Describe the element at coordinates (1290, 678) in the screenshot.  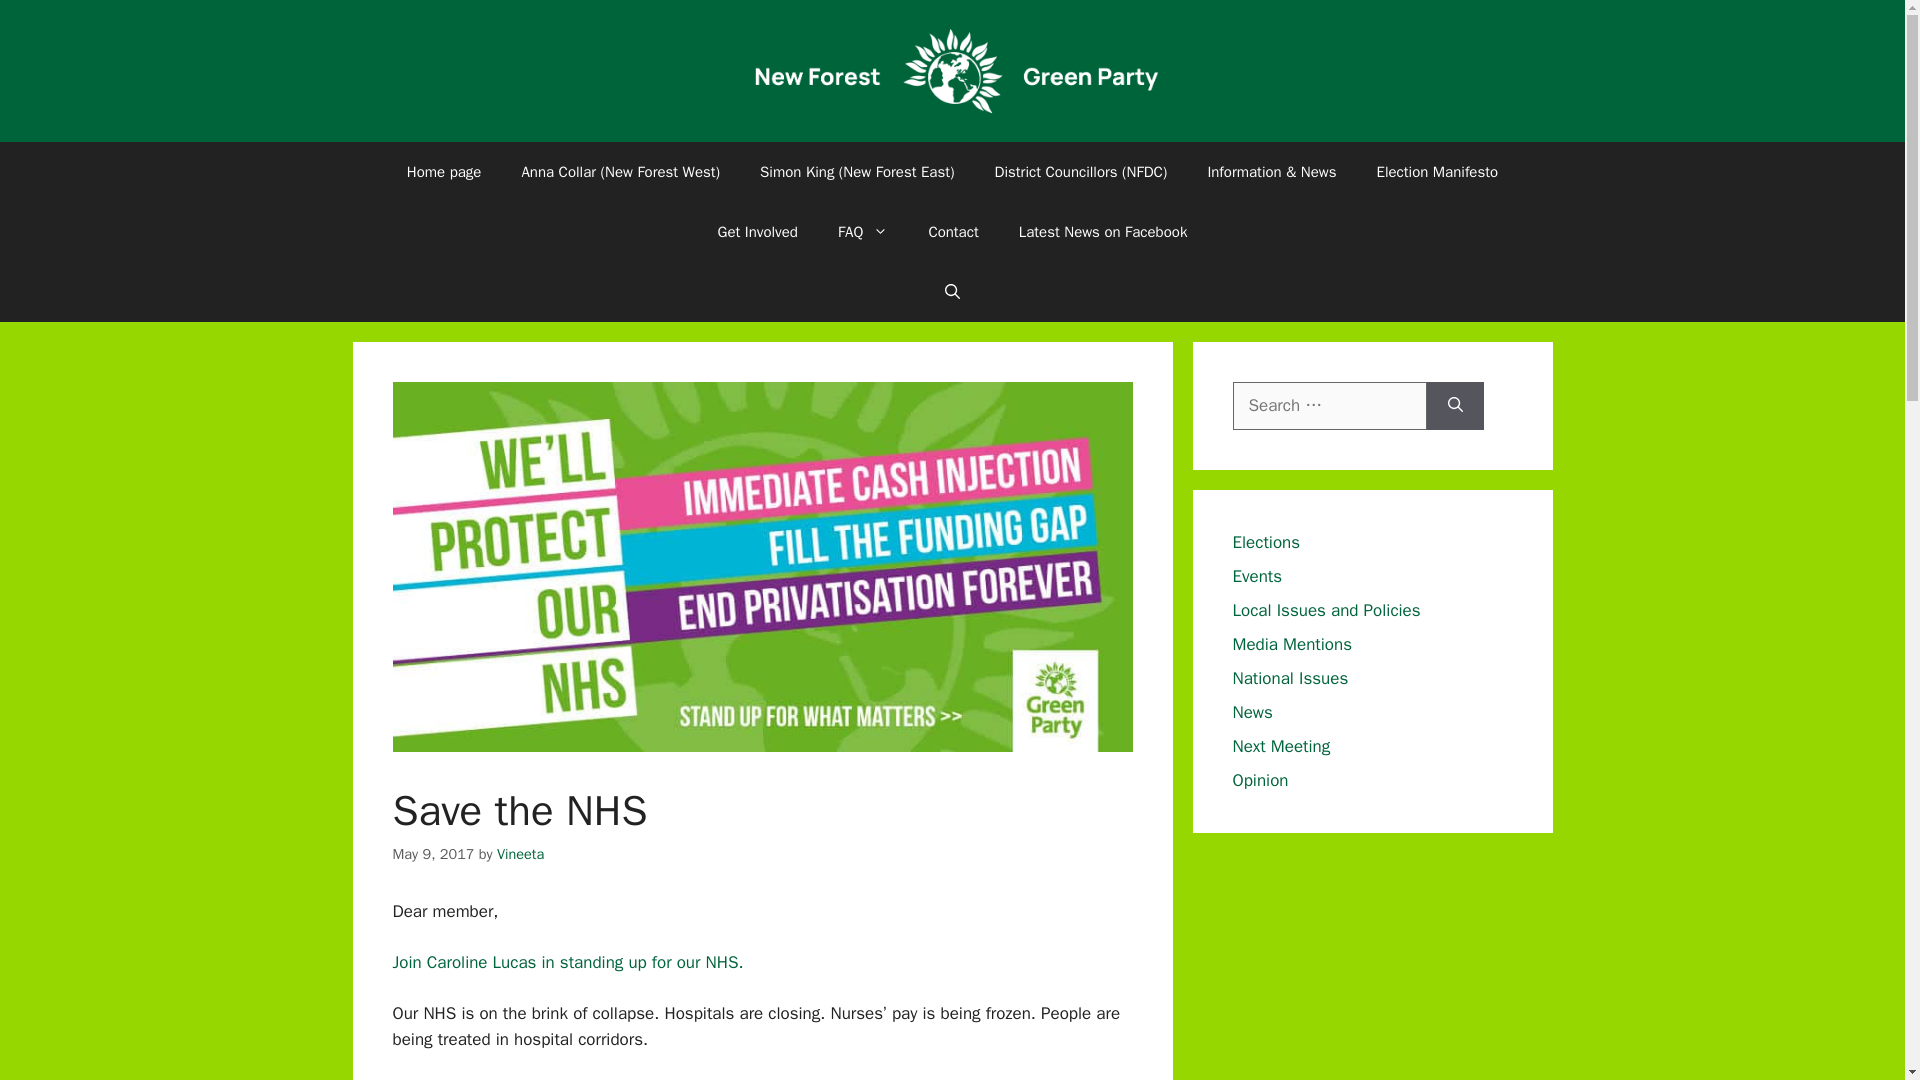
I see `National Issues` at that location.